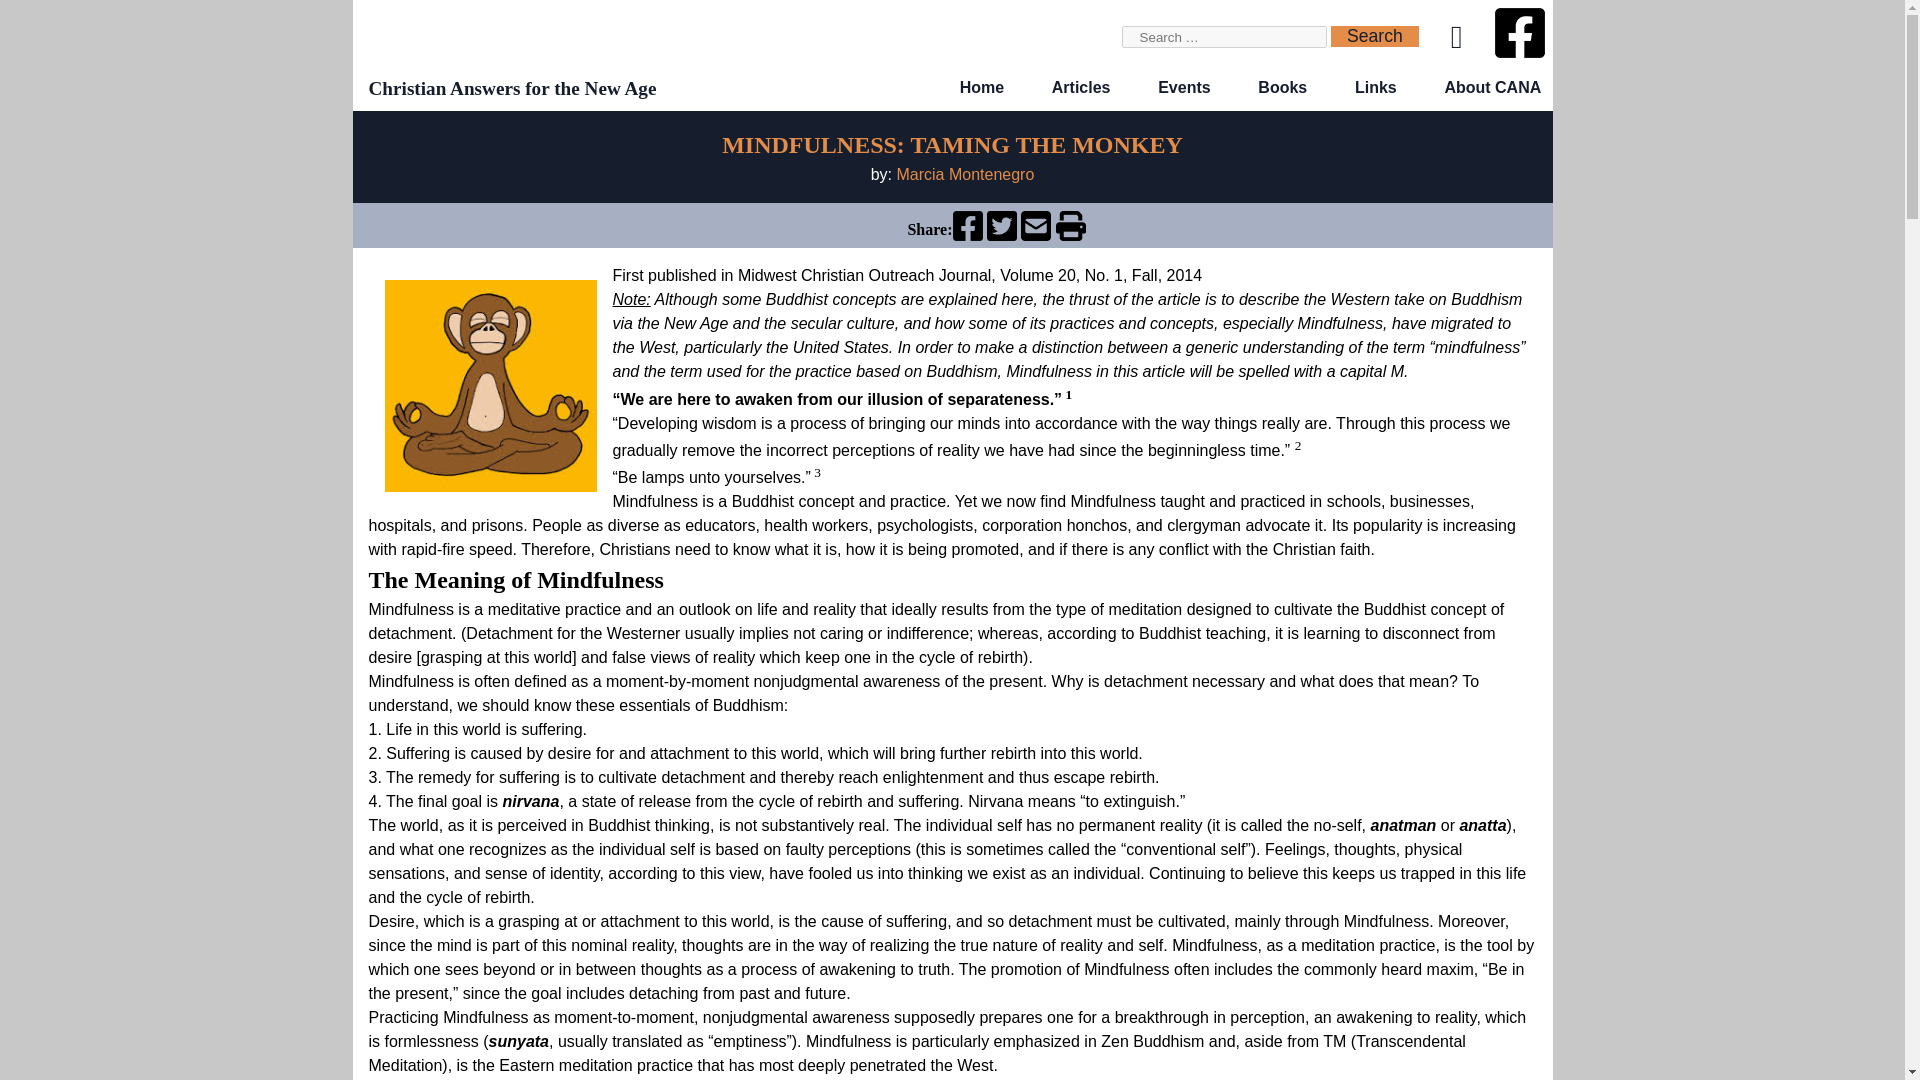 This screenshot has width=1920, height=1080. Describe the element at coordinates (1374, 36) in the screenshot. I see `Search` at that location.